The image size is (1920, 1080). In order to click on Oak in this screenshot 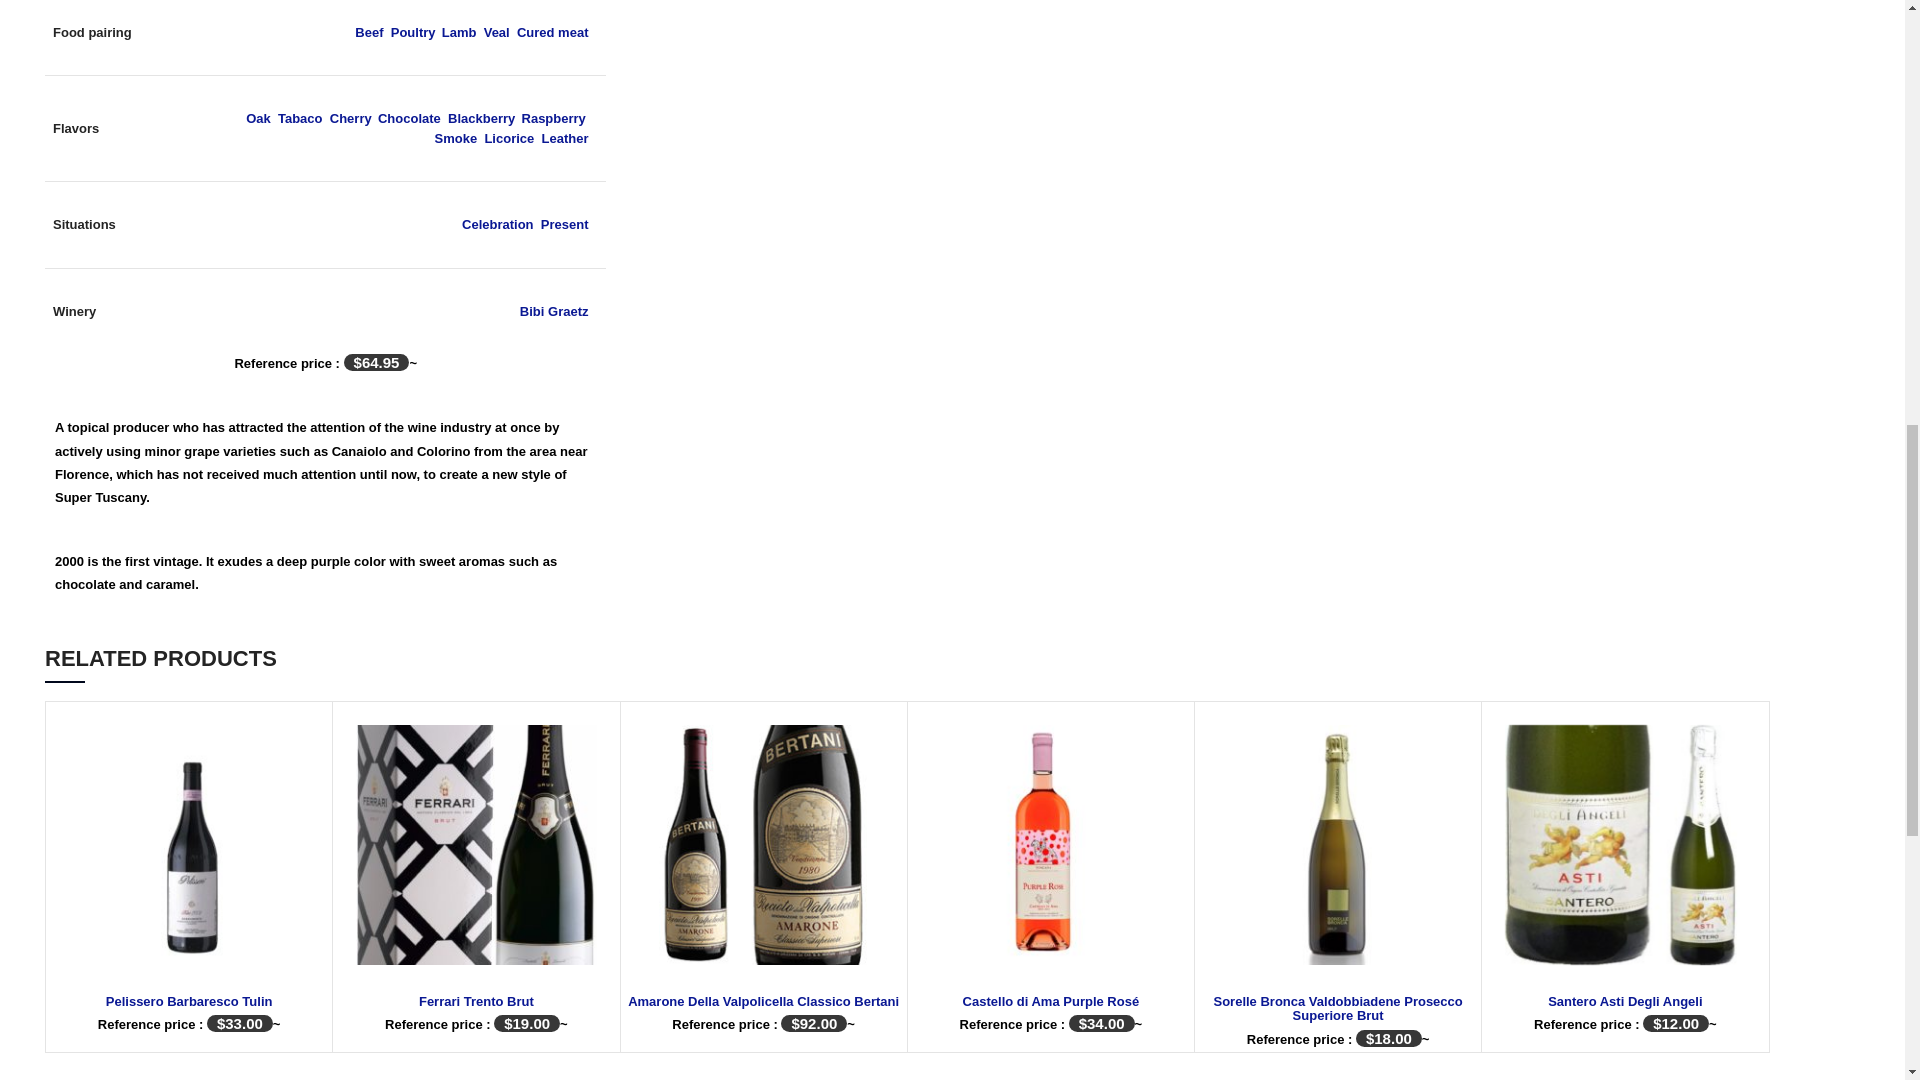, I will do `click(258, 118)`.